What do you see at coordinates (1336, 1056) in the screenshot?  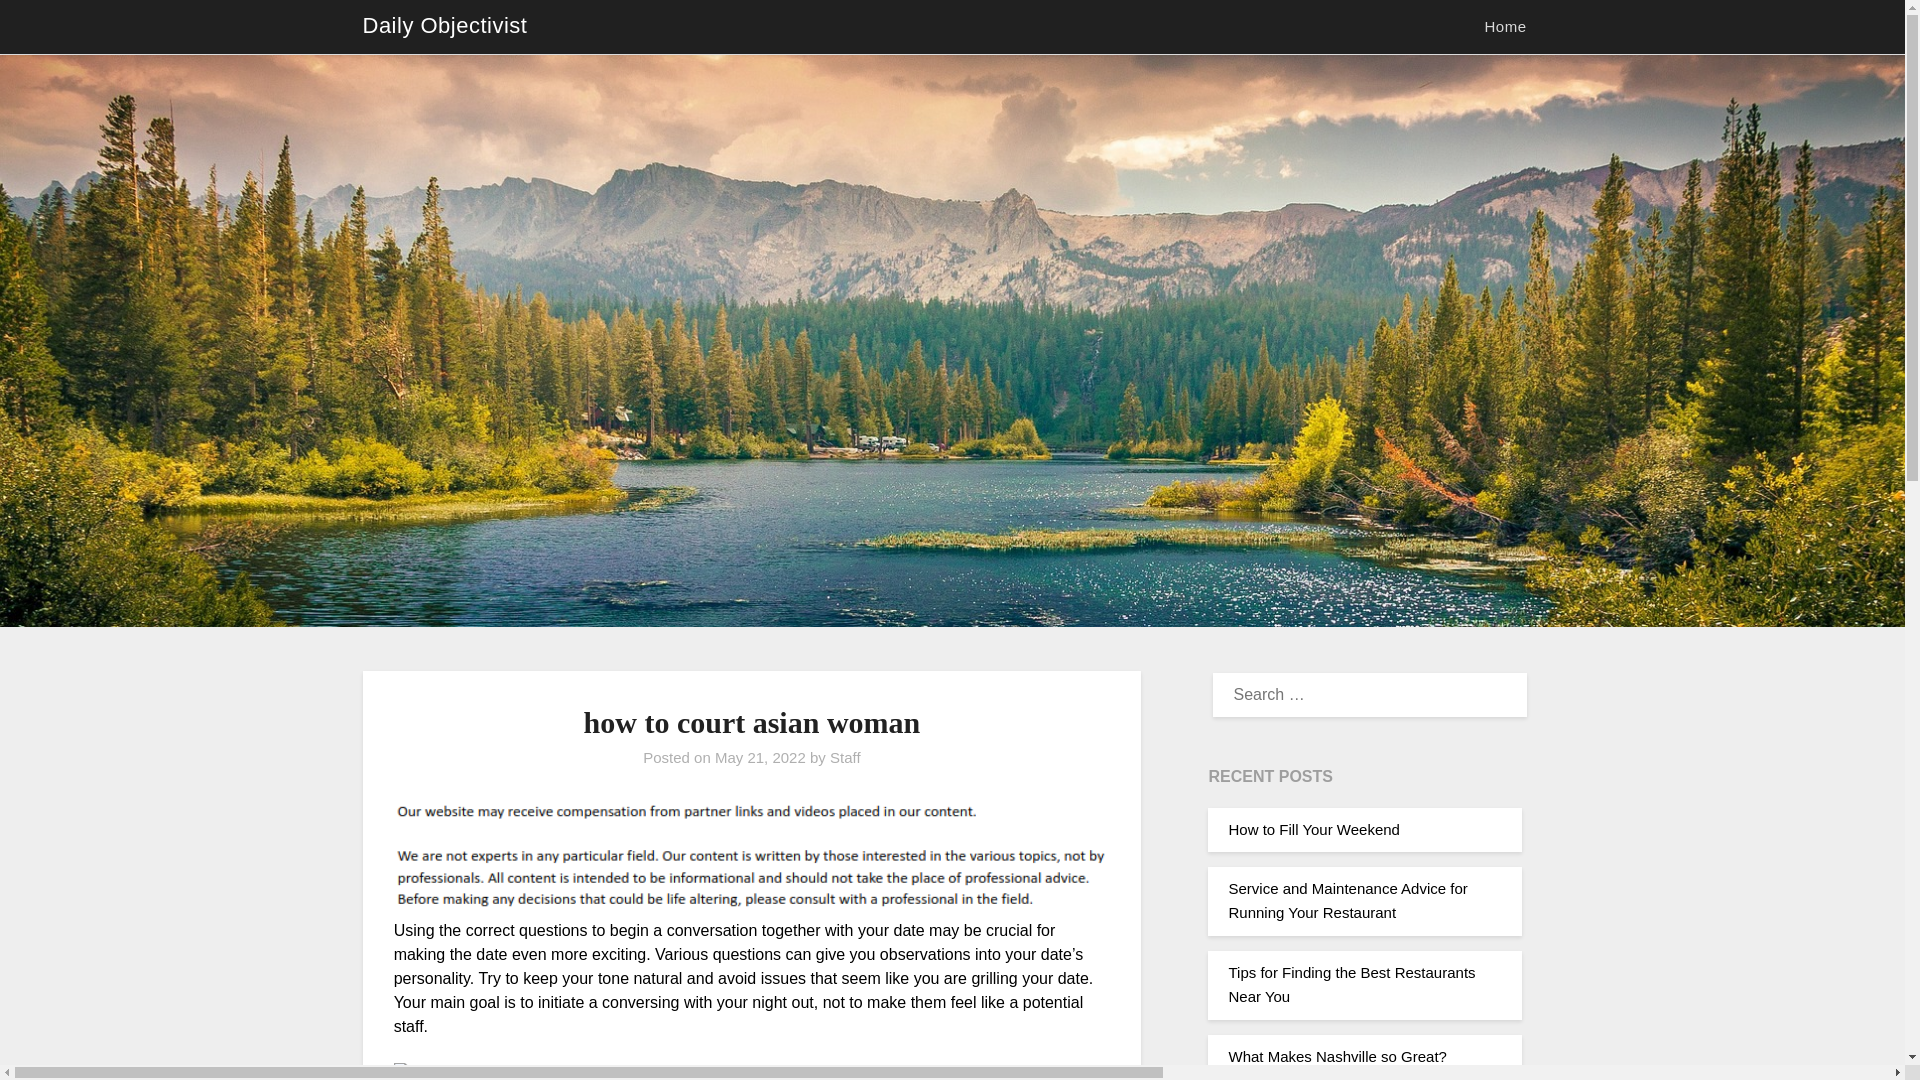 I see `What Makes Nashville so Great?` at bounding box center [1336, 1056].